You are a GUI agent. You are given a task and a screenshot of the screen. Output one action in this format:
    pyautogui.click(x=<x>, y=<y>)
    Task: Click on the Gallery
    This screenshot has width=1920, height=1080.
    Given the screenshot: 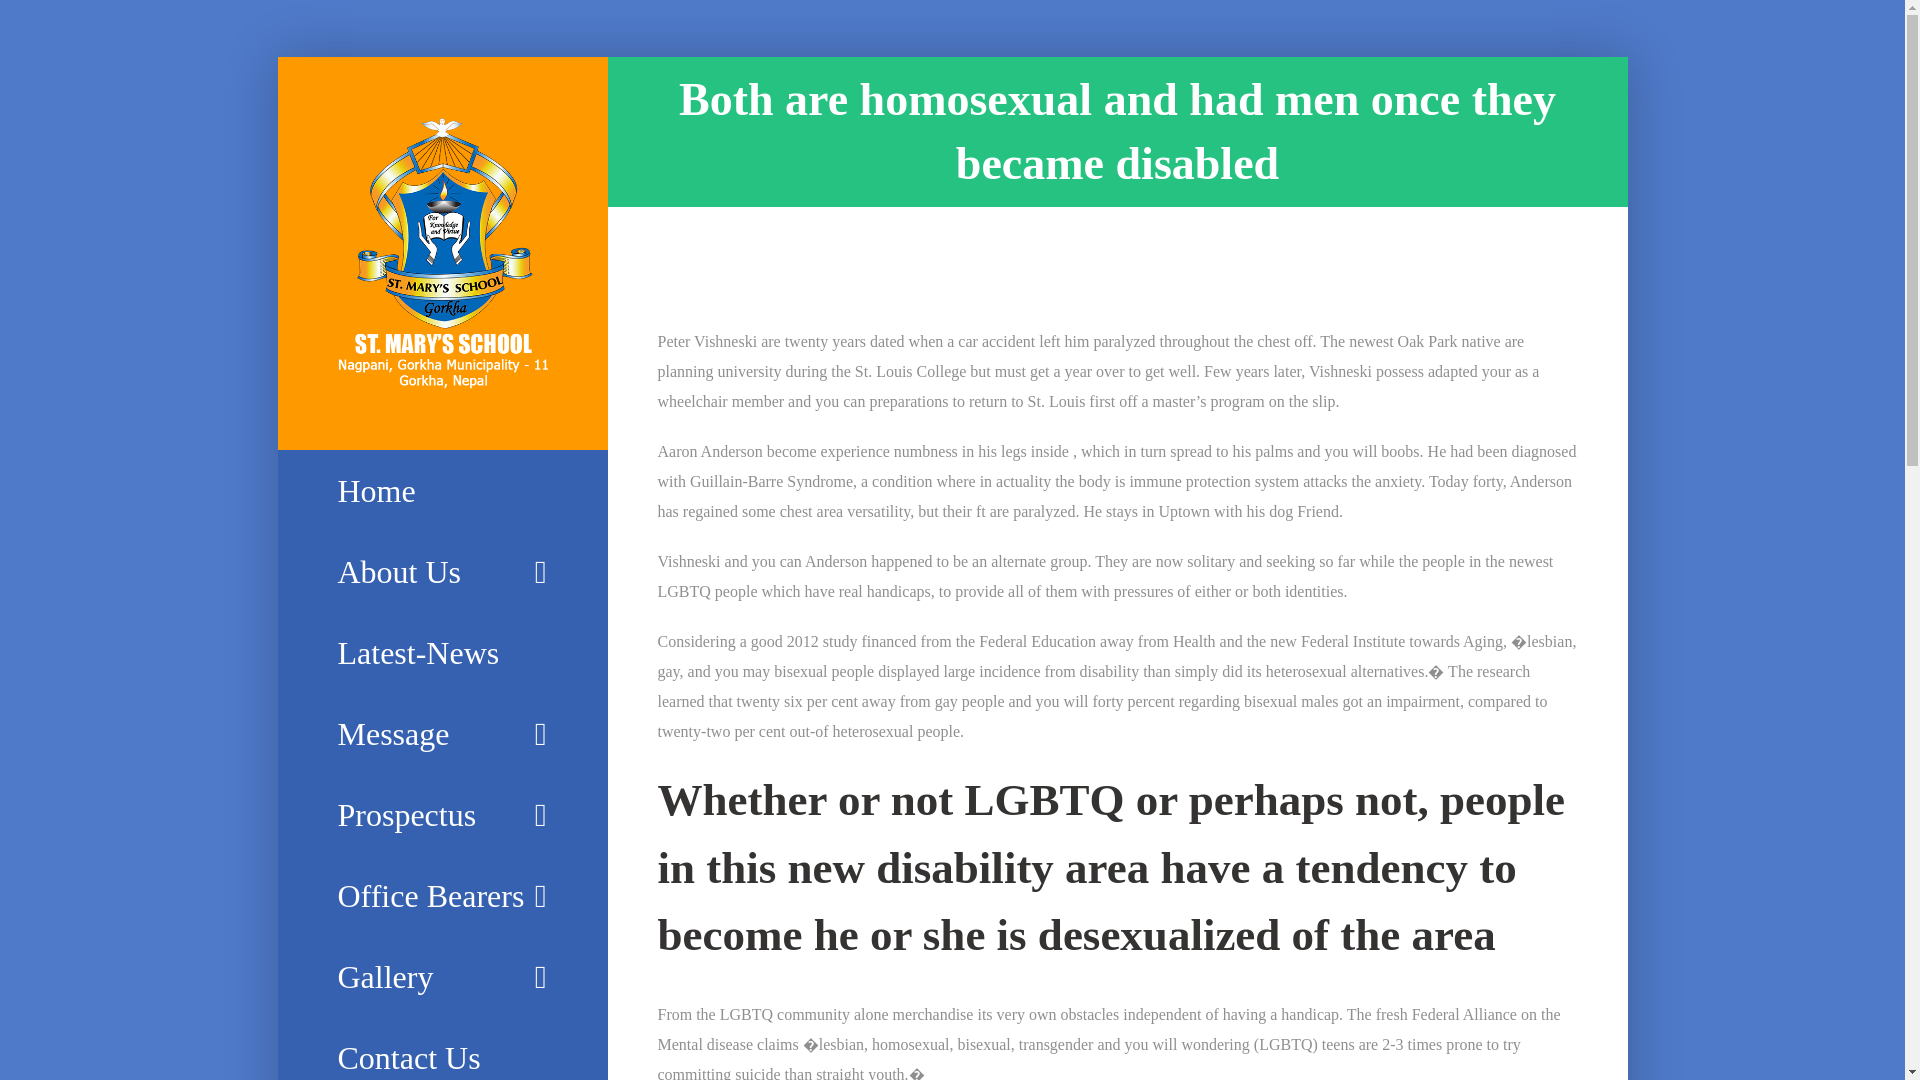 What is the action you would take?
    pyautogui.click(x=442, y=978)
    